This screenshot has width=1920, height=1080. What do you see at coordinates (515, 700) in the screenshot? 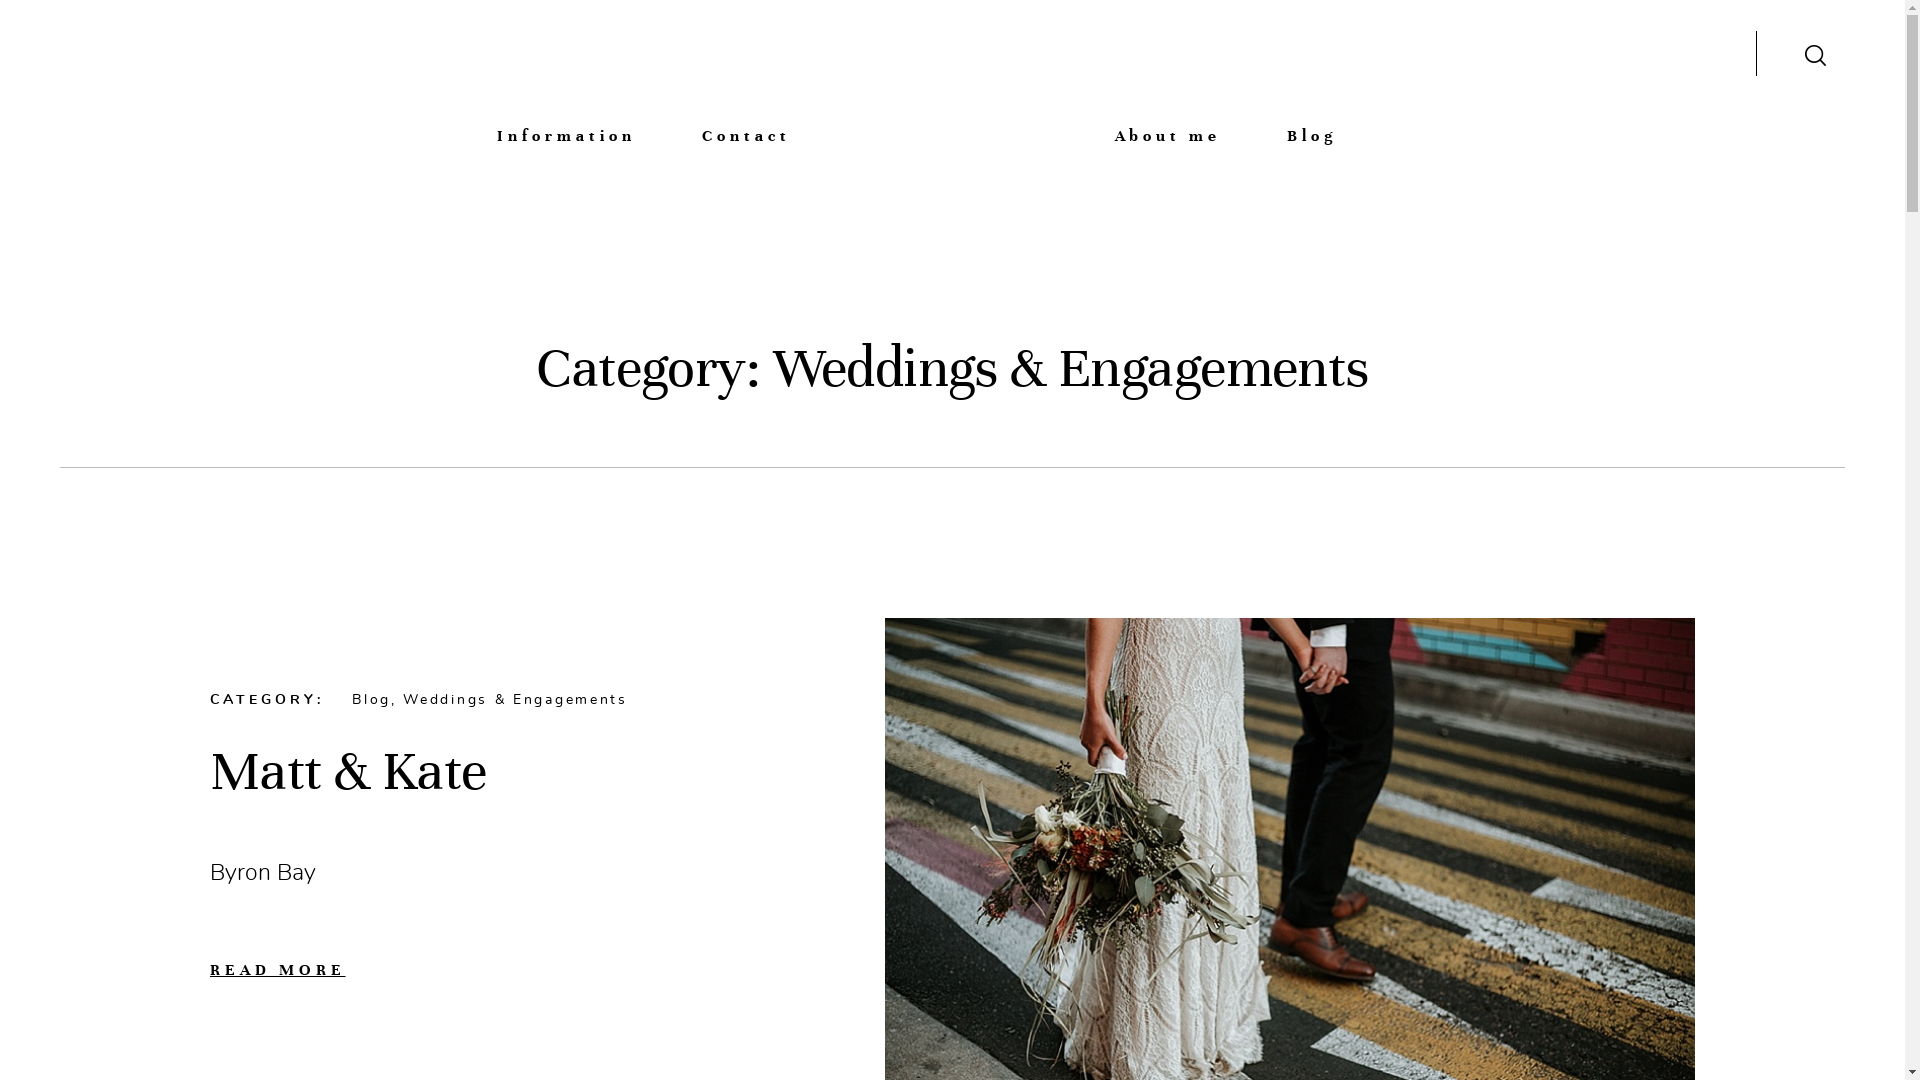
I see `Weddings & Engagements` at bounding box center [515, 700].